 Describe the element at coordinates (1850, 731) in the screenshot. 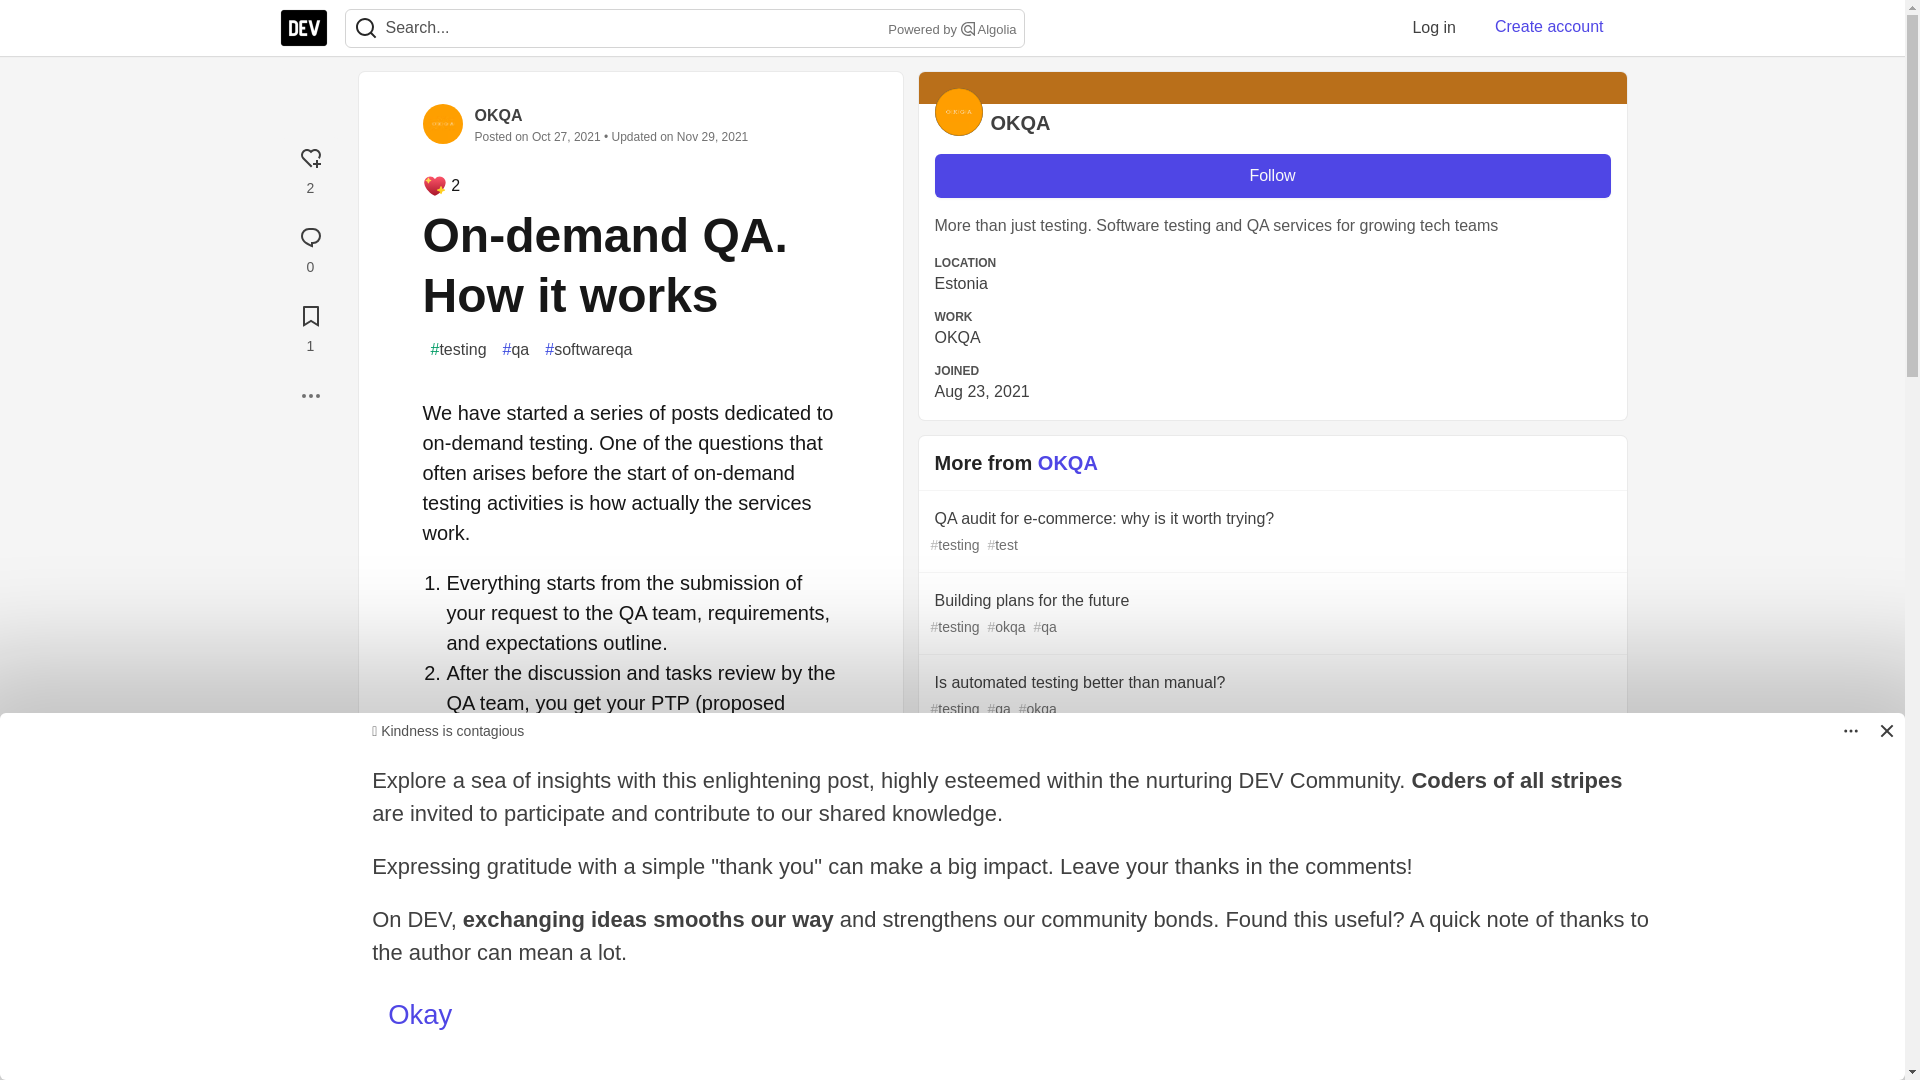

I see `Dropdown menu` at that location.